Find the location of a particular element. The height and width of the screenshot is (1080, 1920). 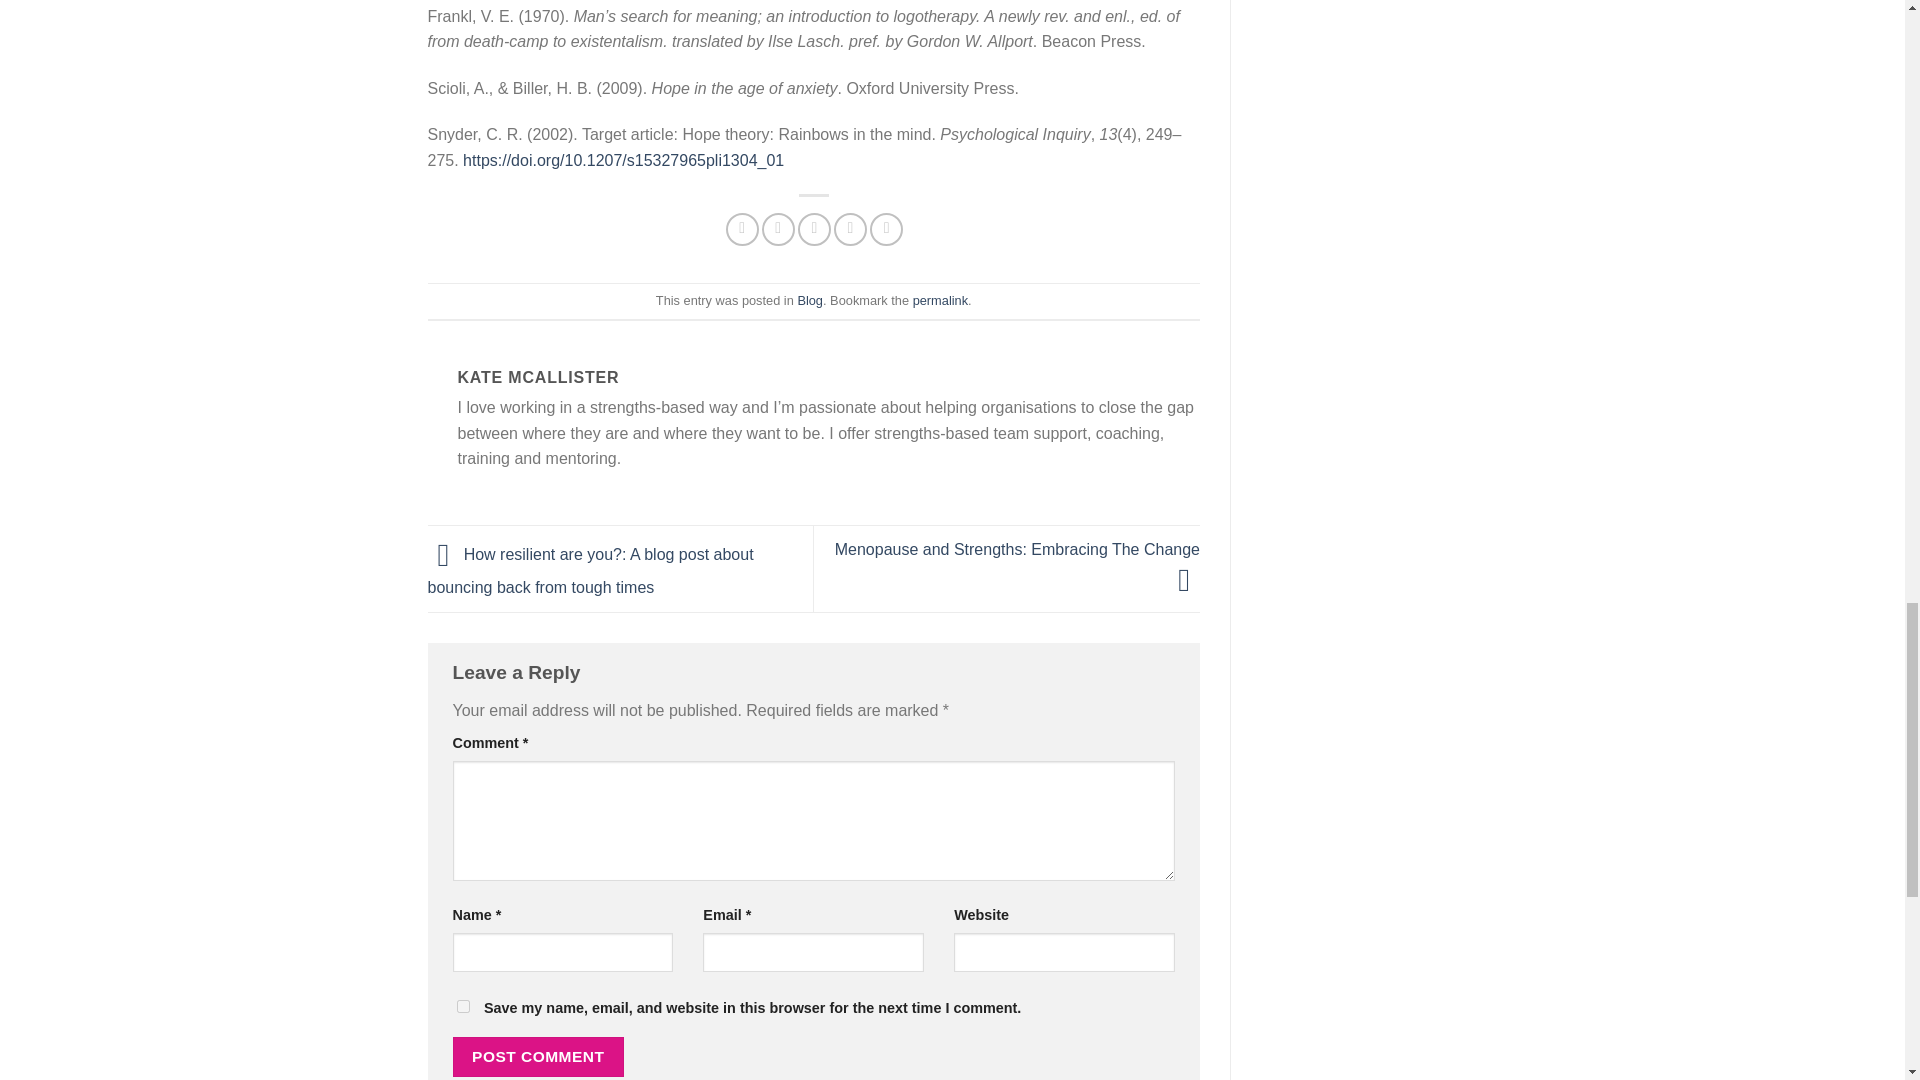

Pin on Pinterest is located at coordinates (850, 229).